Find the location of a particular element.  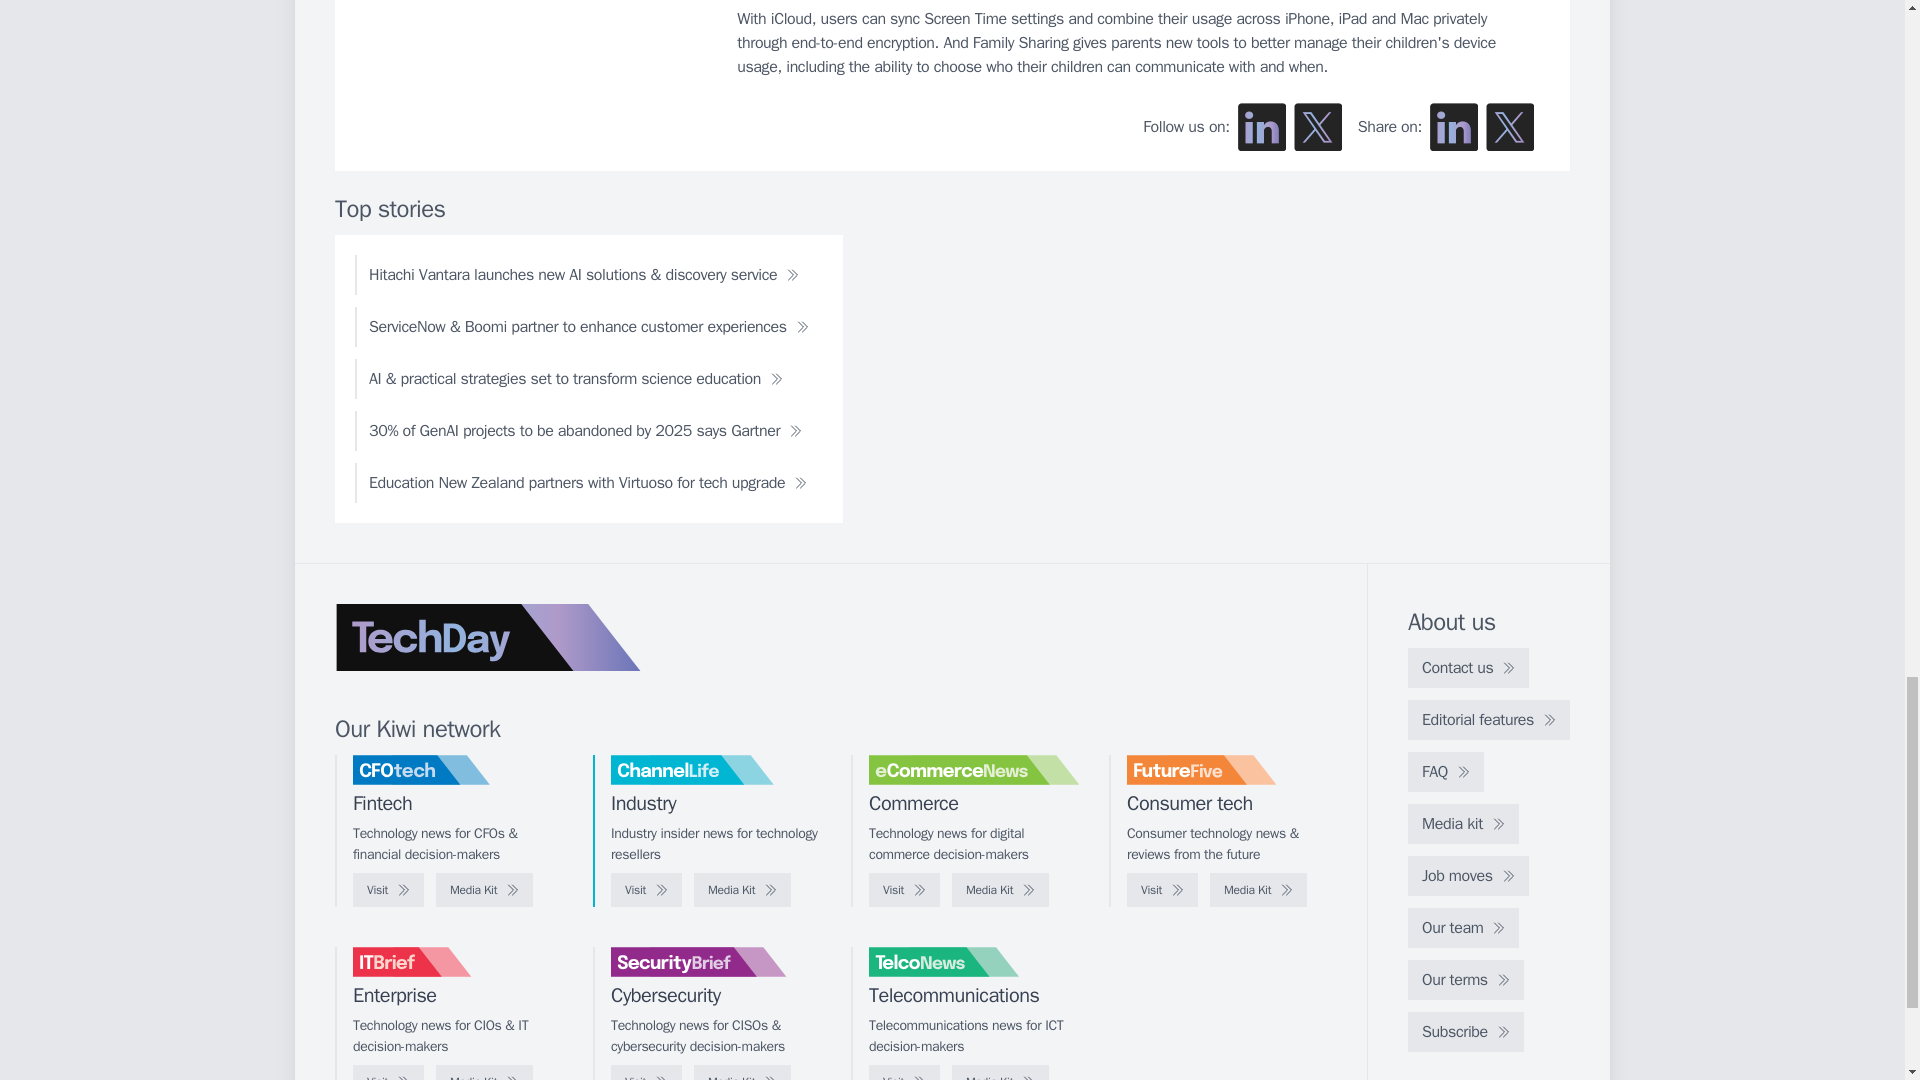

Visit is located at coordinates (904, 890).